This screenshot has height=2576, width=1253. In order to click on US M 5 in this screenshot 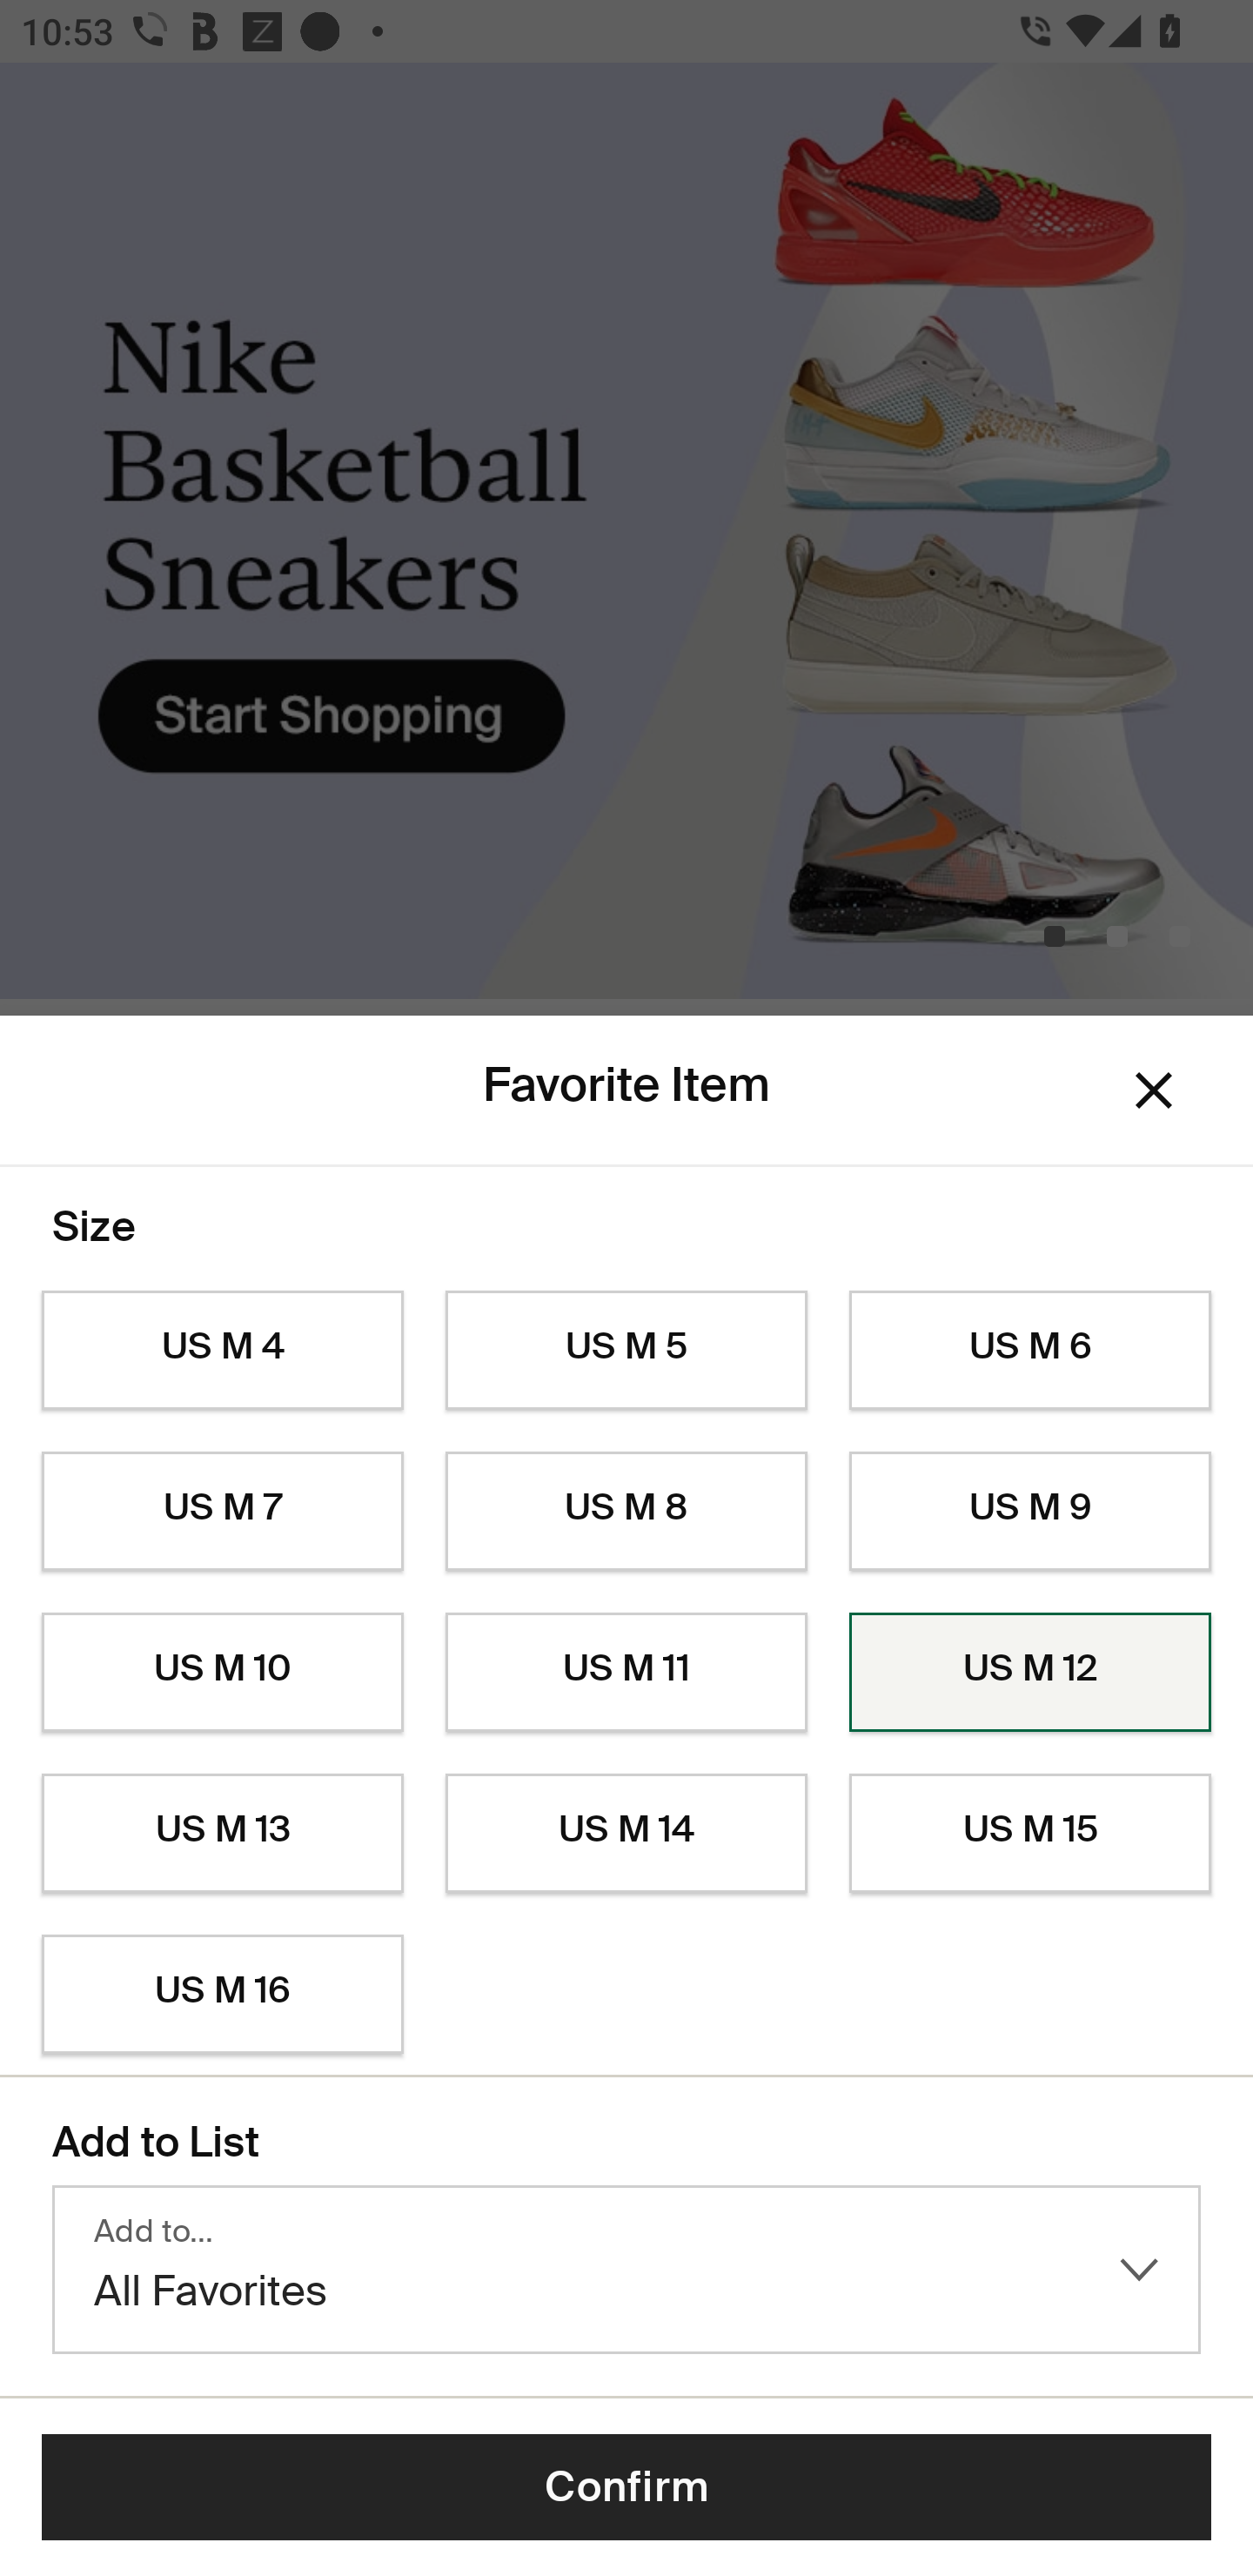, I will do `click(626, 1351)`.